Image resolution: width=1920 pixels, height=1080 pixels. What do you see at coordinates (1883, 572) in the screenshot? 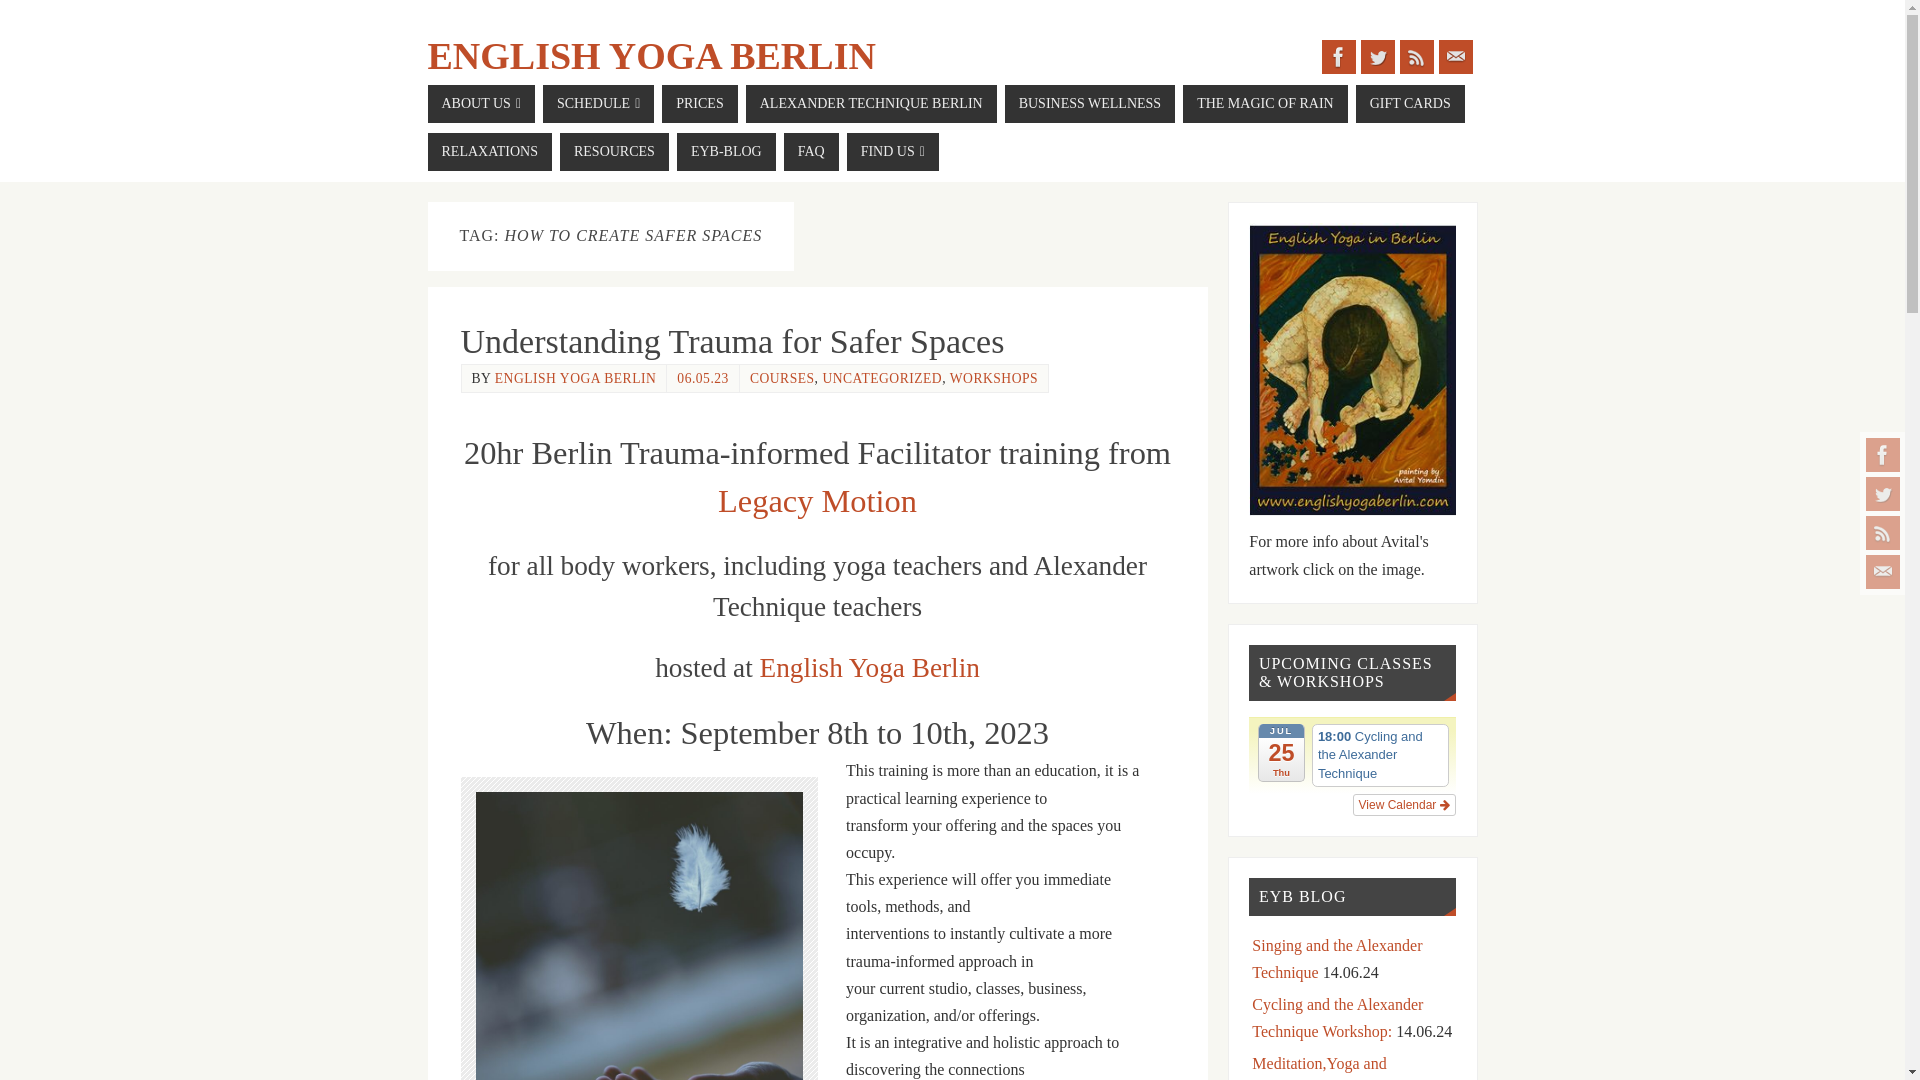
I see `Mail` at bounding box center [1883, 572].